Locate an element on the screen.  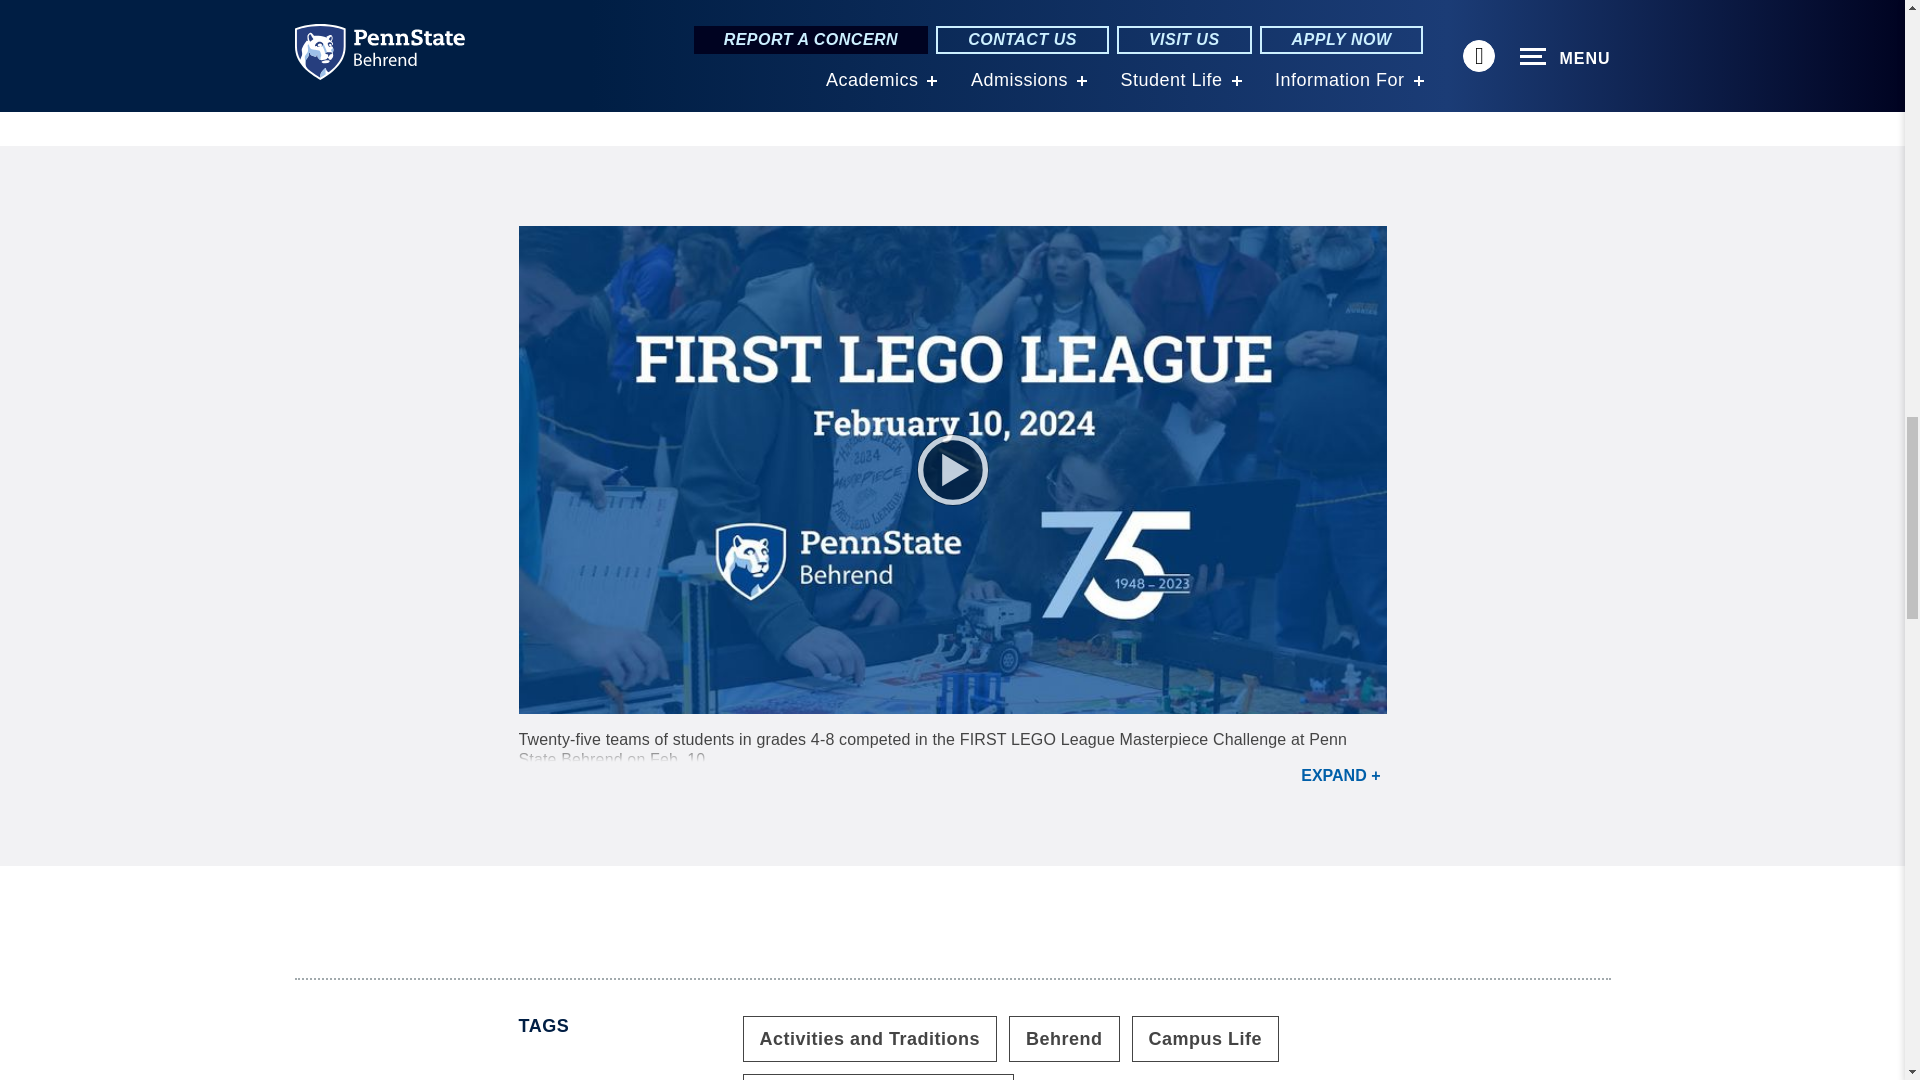
Content tagged with Youth Education Outreach is located at coordinates (877, 1076).